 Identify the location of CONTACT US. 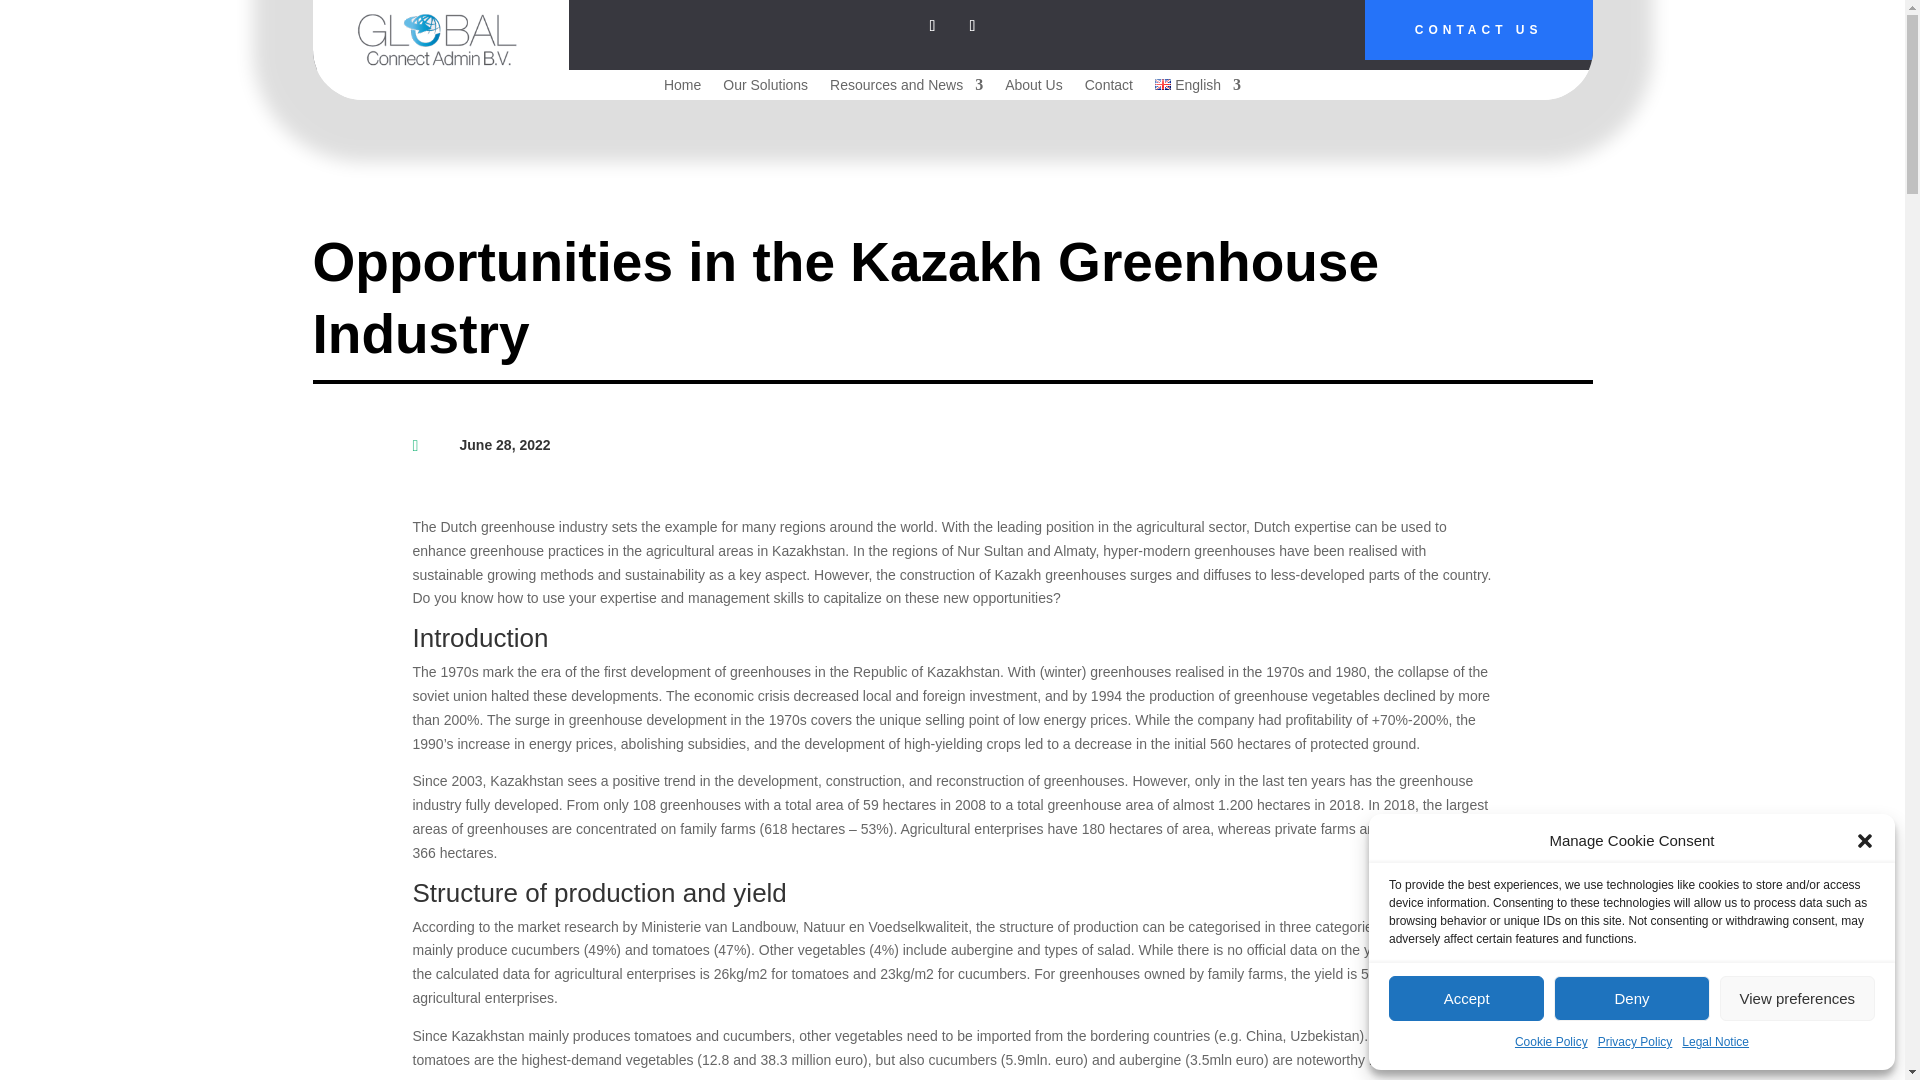
(1479, 30).